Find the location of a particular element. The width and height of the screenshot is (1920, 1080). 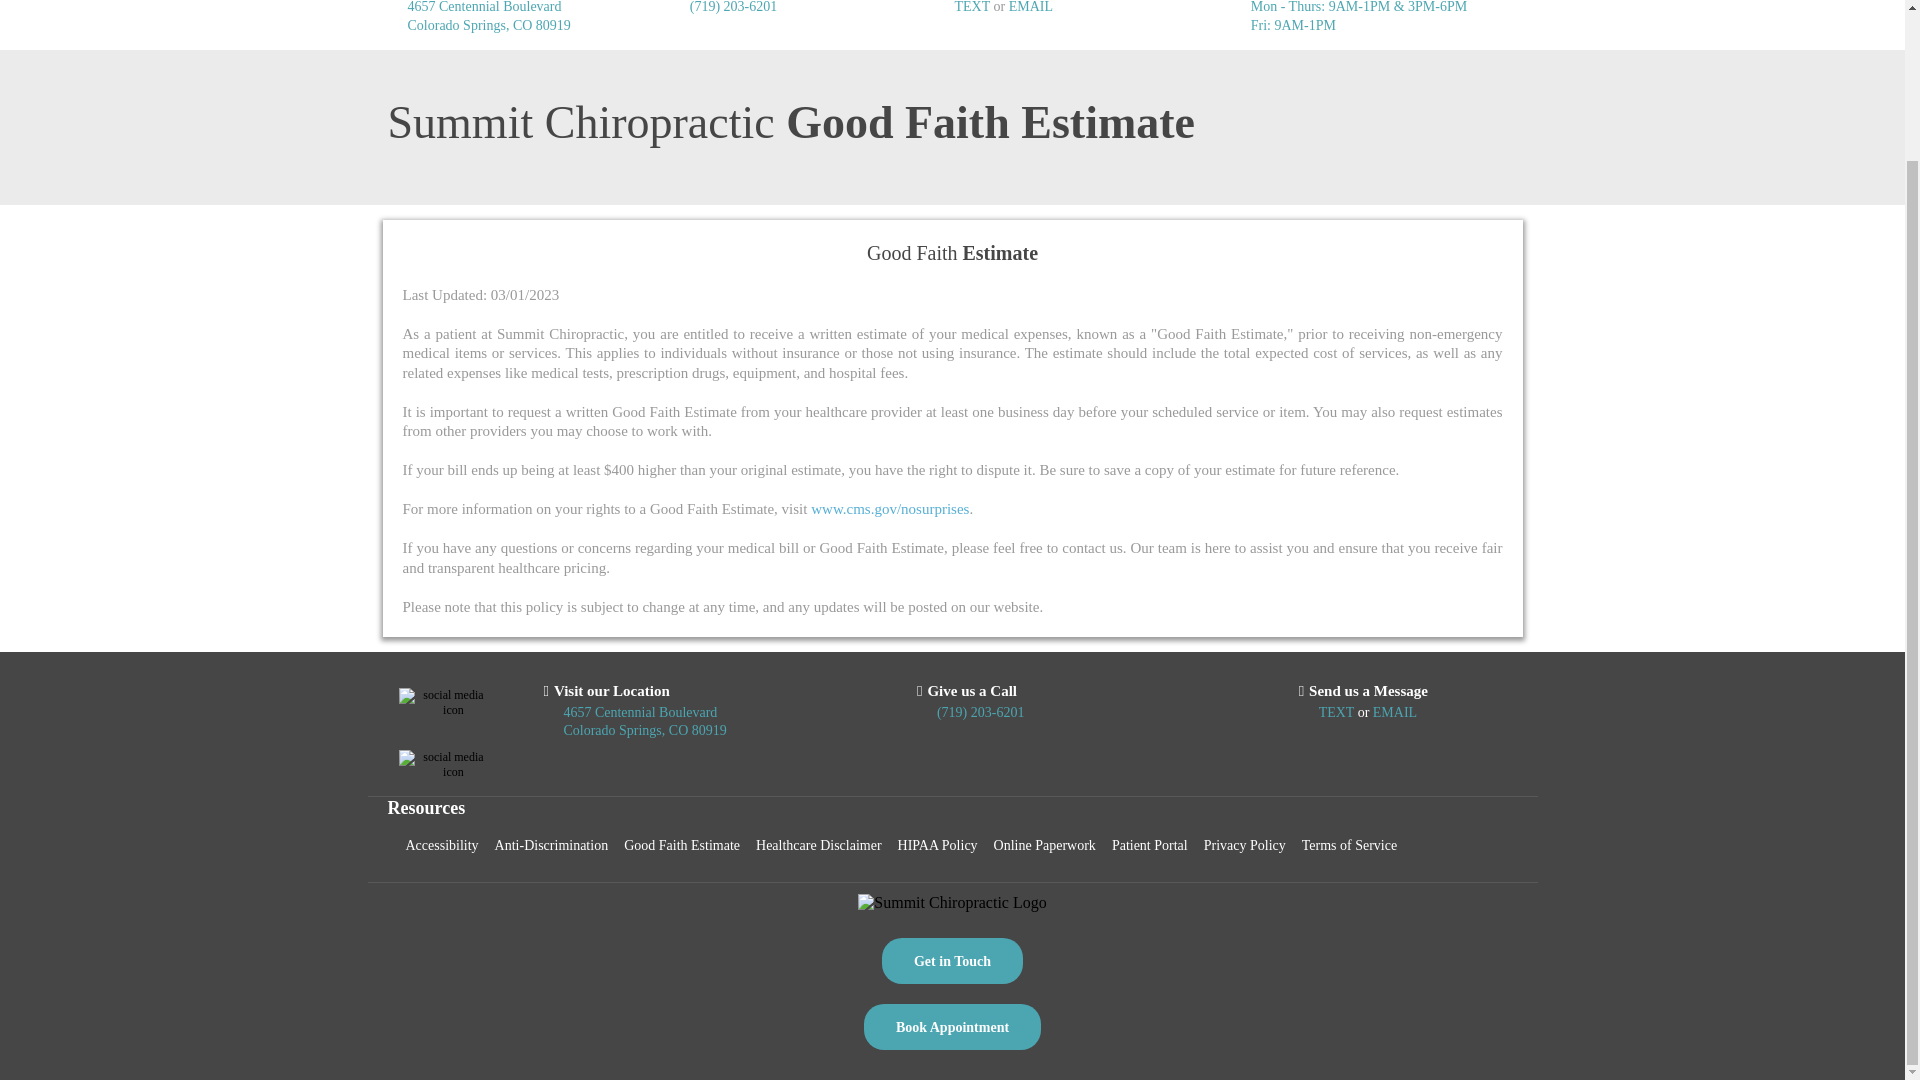

Anti-Discrimination is located at coordinates (552, 846).